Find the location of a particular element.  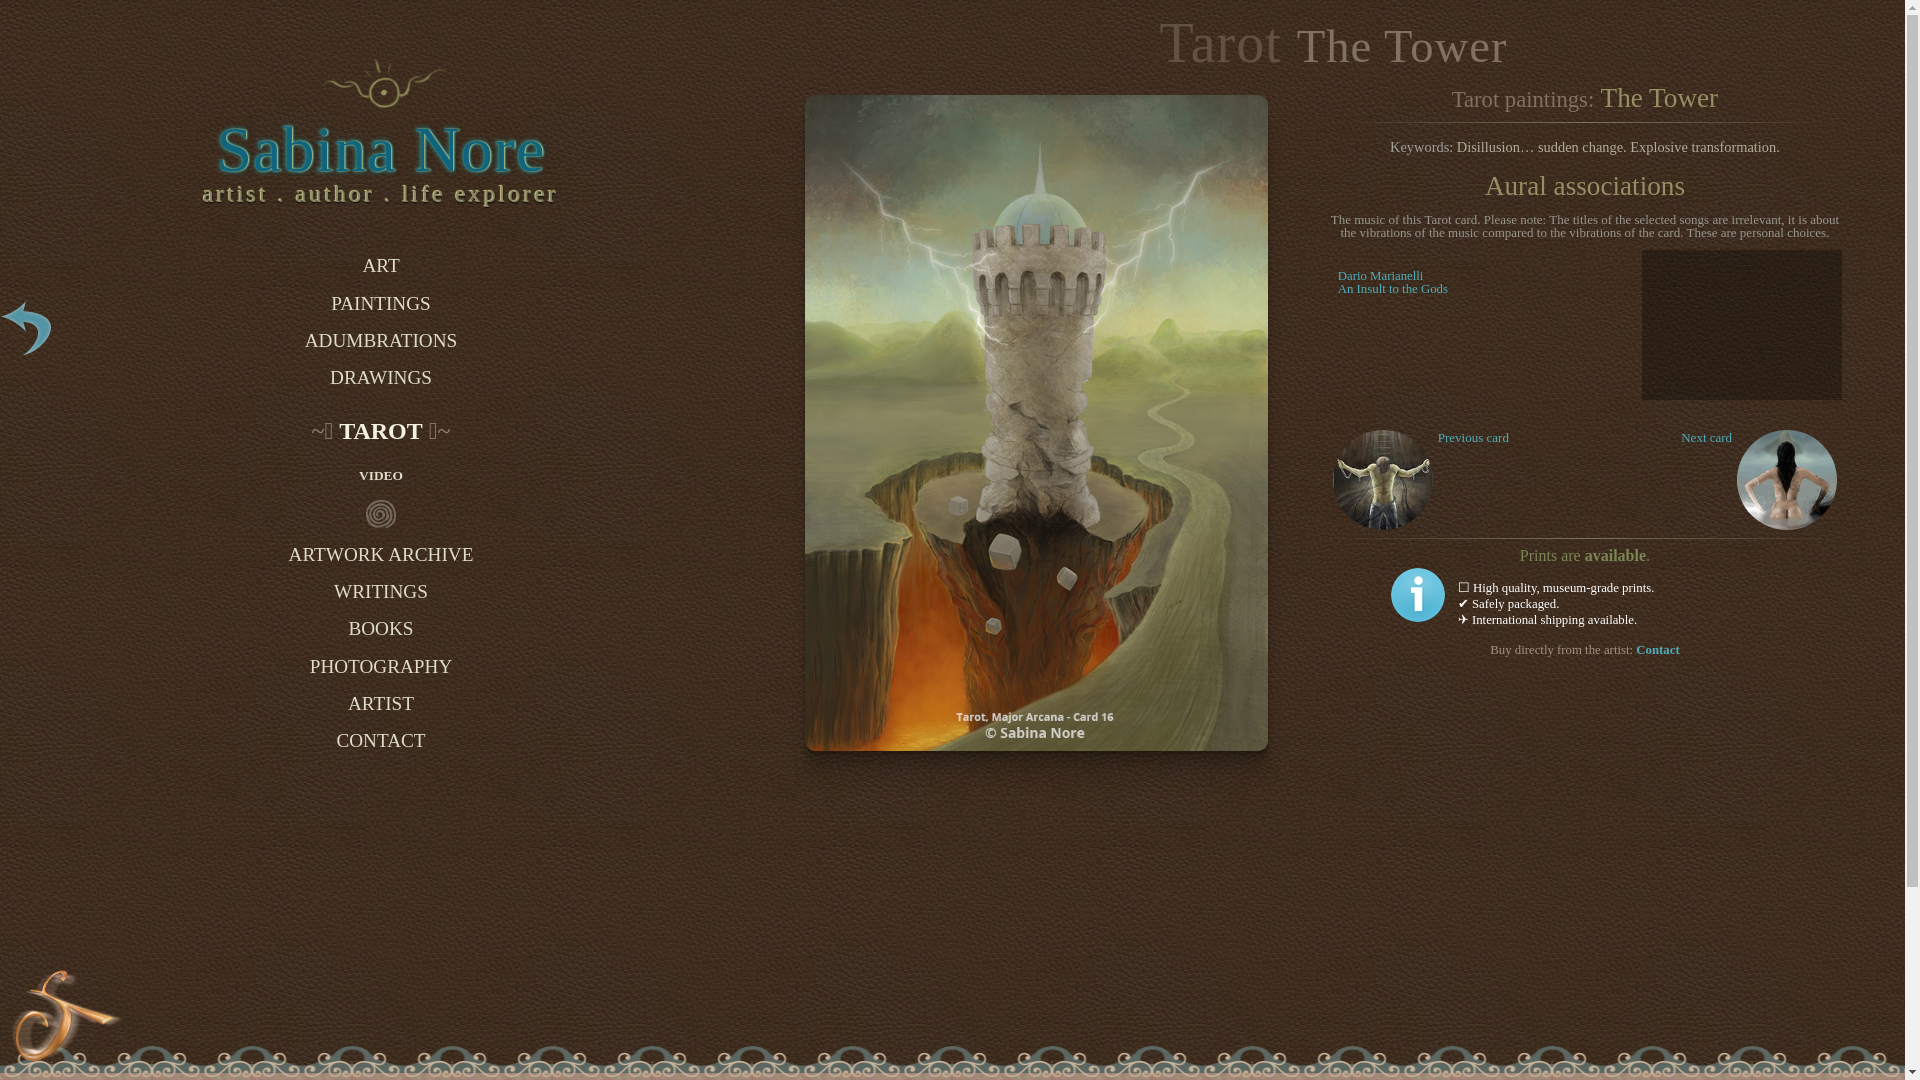

Contact is located at coordinates (380, 741).